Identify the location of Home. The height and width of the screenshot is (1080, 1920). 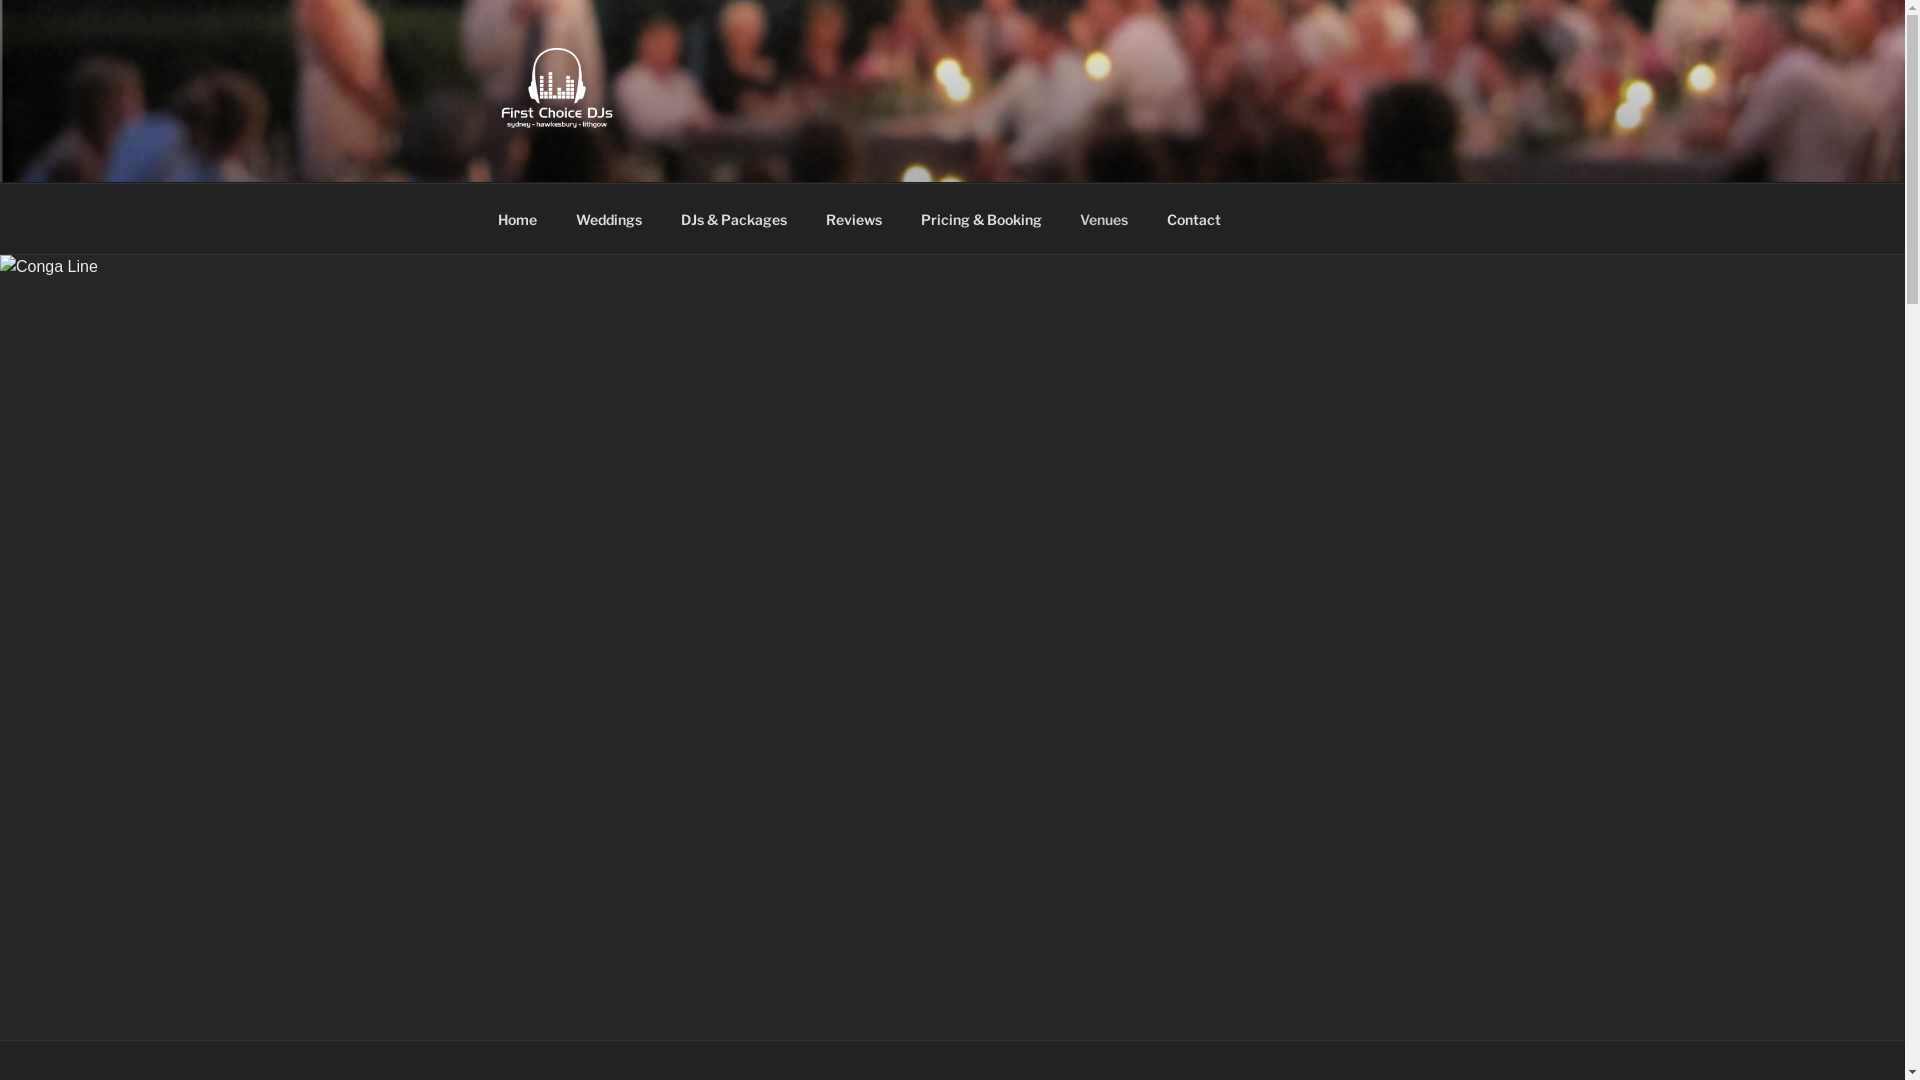
(517, 218).